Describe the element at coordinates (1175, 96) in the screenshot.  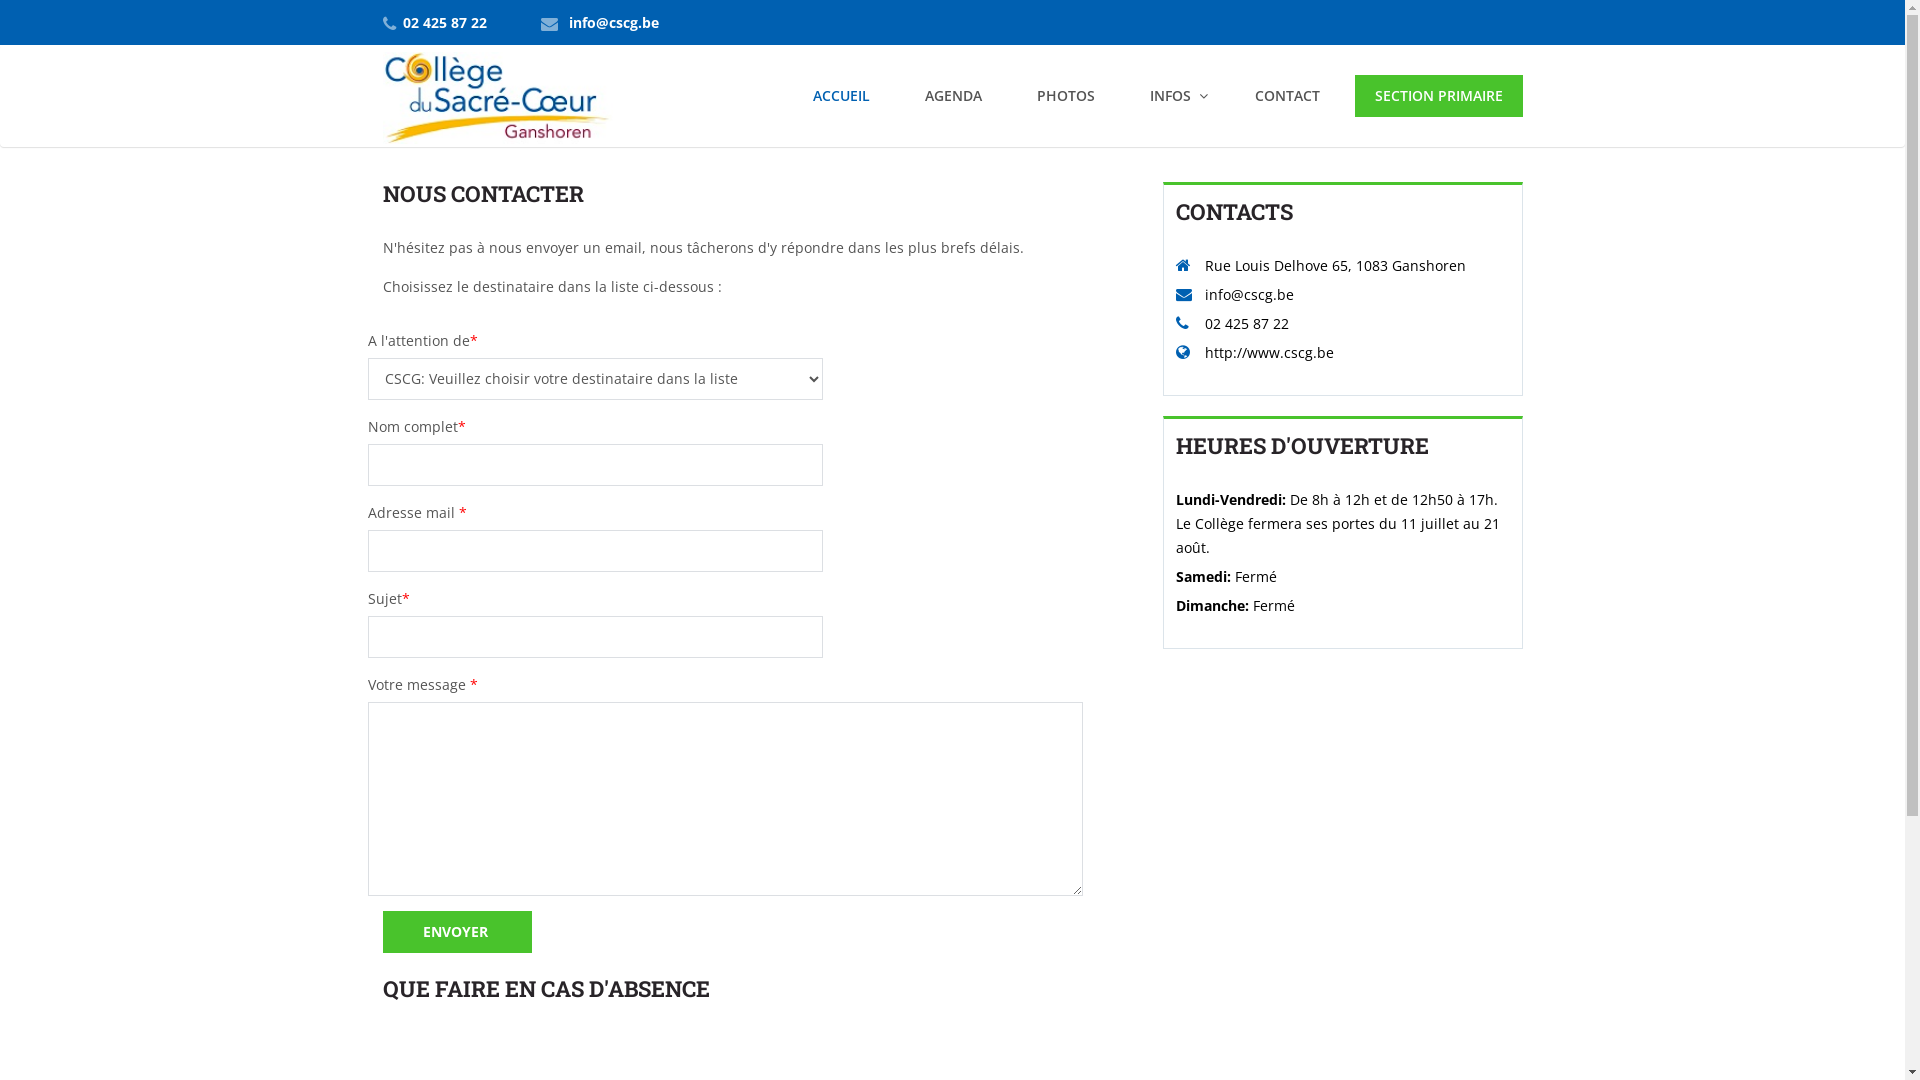
I see `INFOS` at that location.